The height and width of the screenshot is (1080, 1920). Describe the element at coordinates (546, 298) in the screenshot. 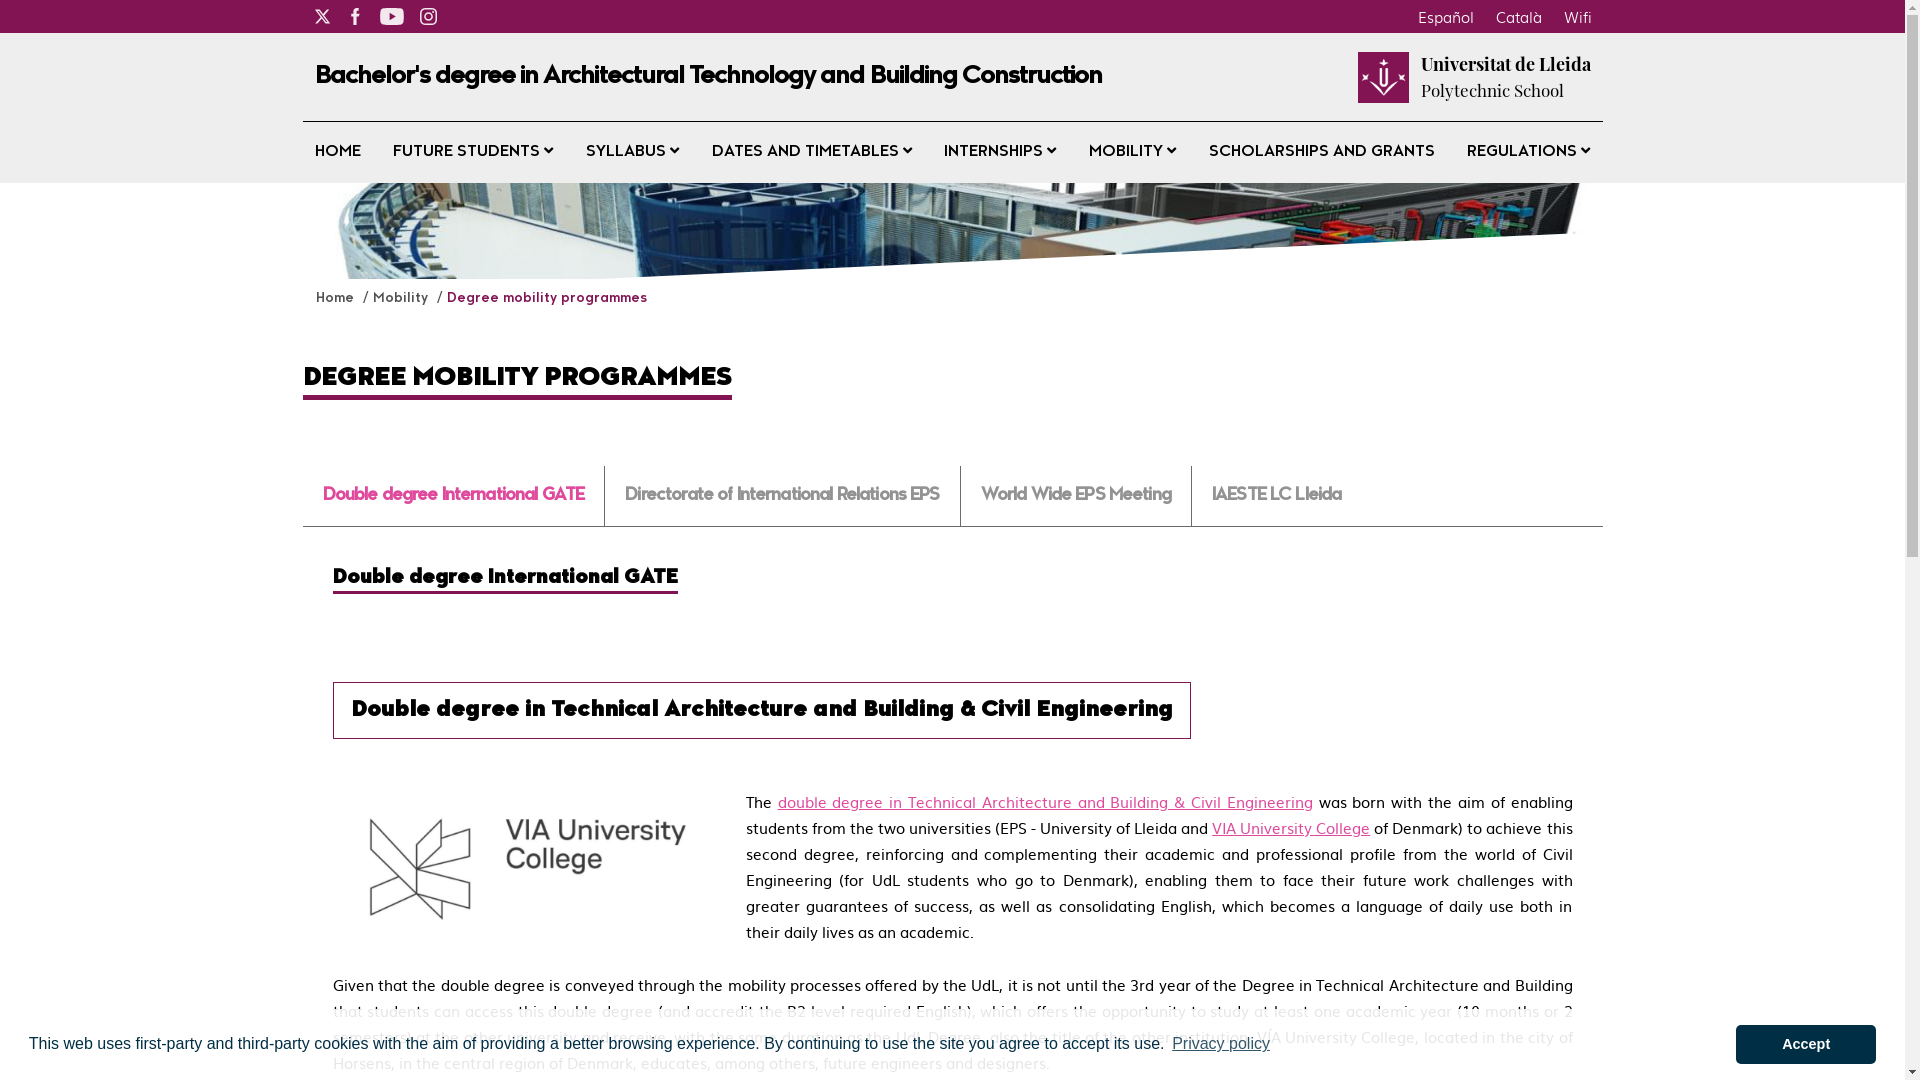

I see `Degree mobility programmes` at that location.